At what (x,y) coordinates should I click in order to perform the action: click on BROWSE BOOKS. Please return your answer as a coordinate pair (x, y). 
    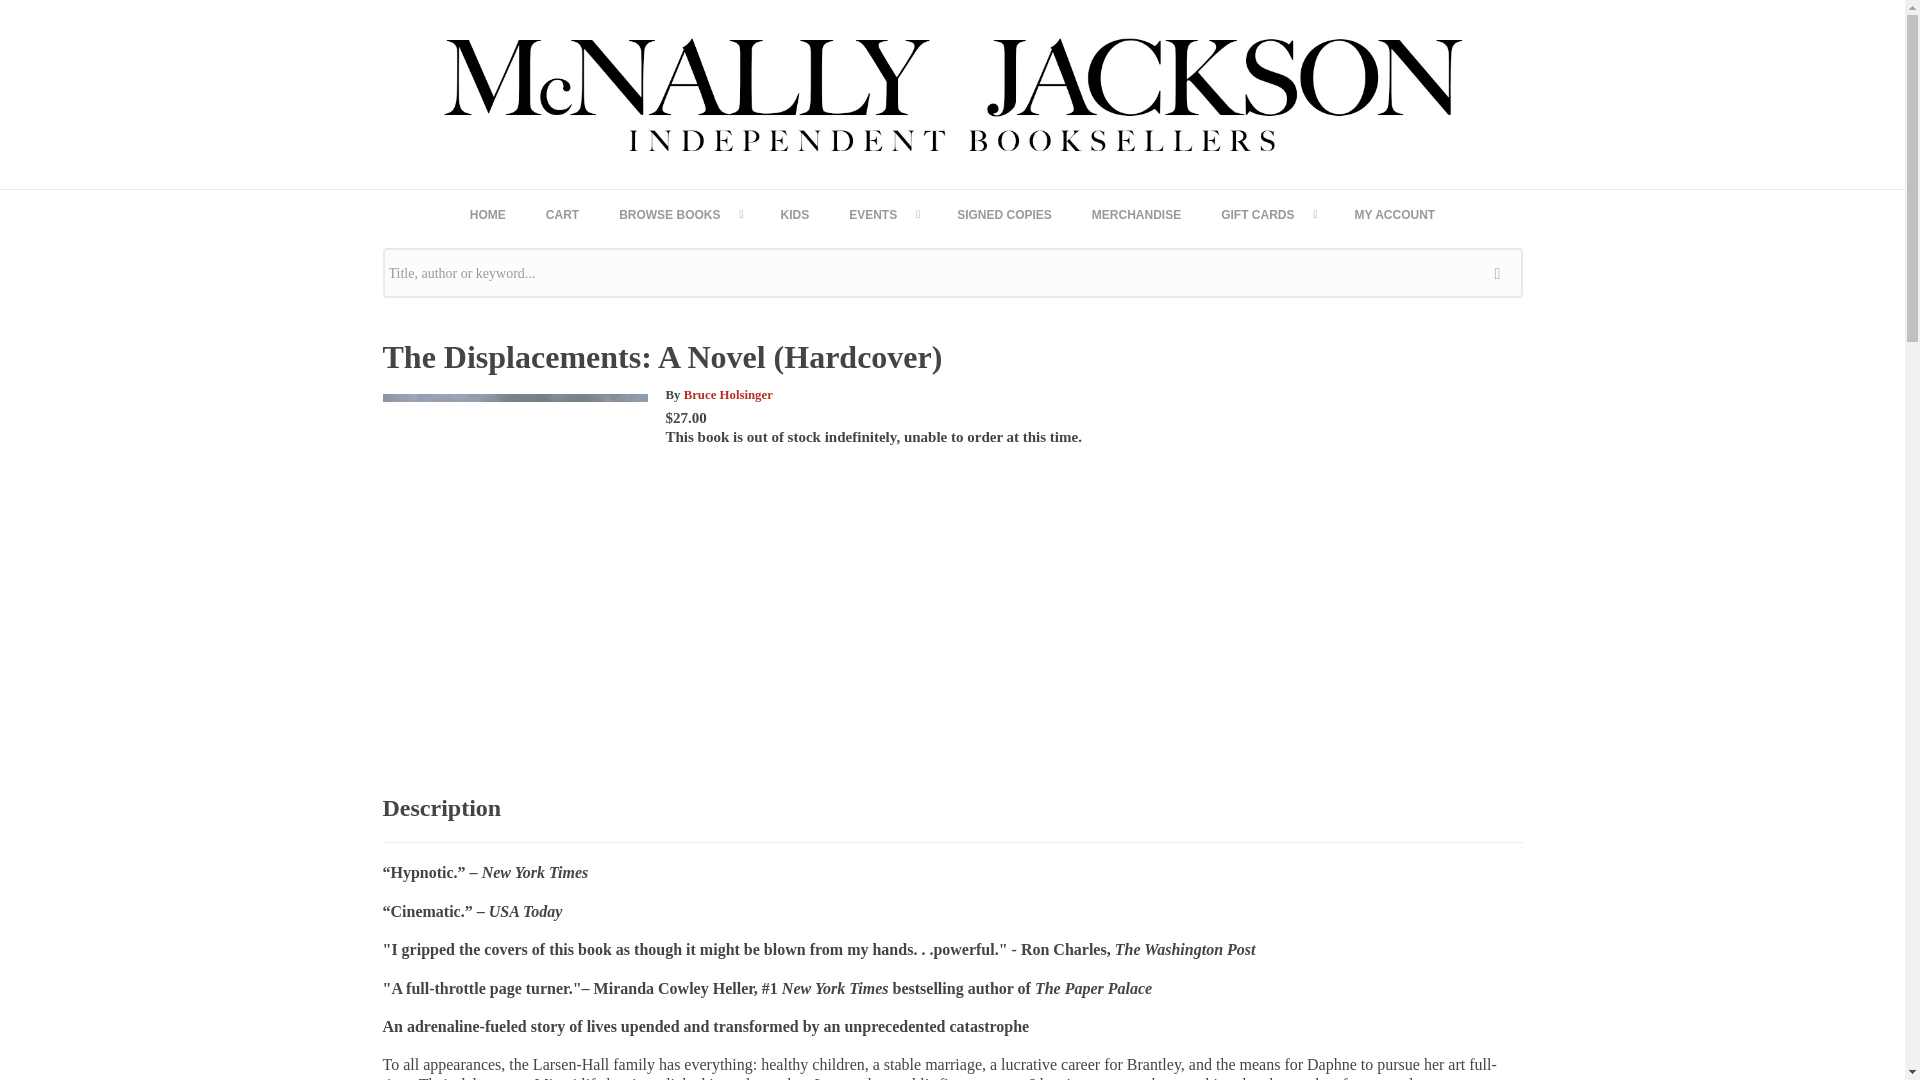
    Looking at the image, I should click on (680, 214).